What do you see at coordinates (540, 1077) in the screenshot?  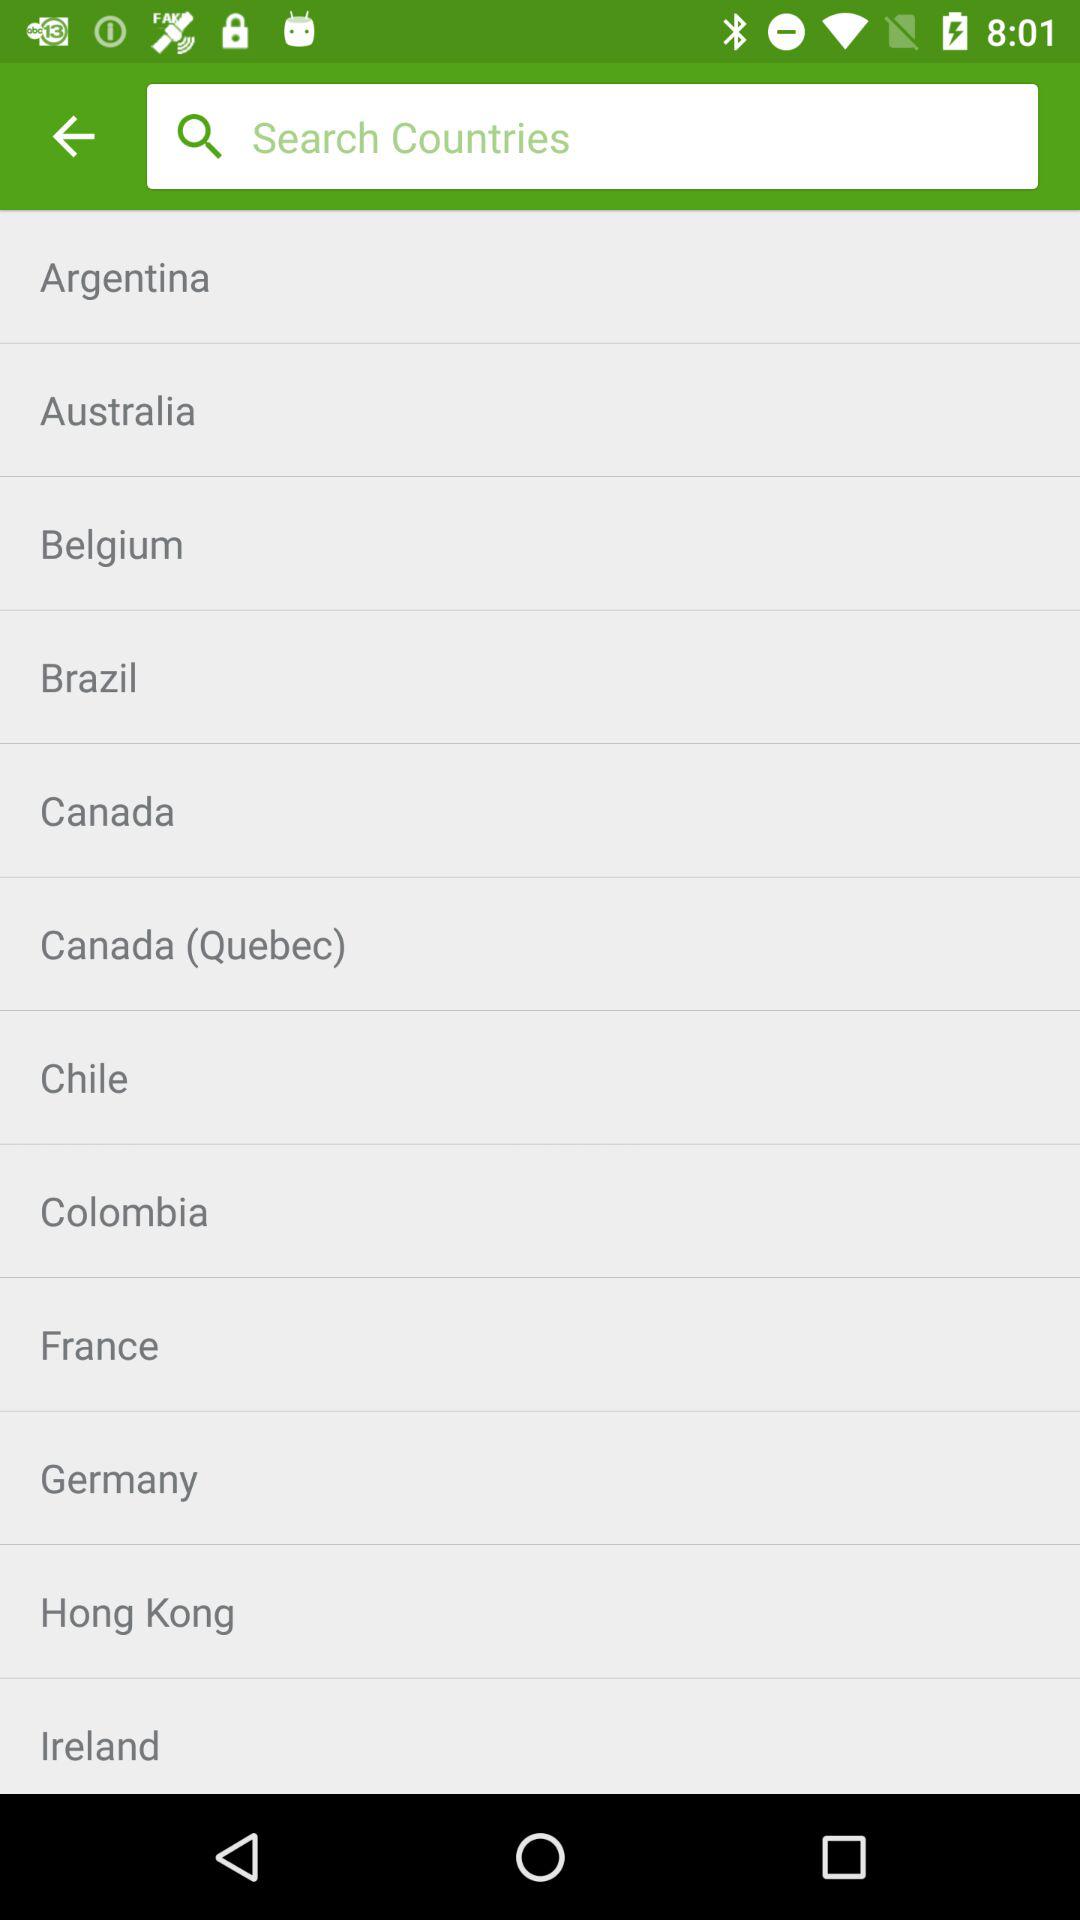 I see `swipe until chile item` at bounding box center [540, 1077].